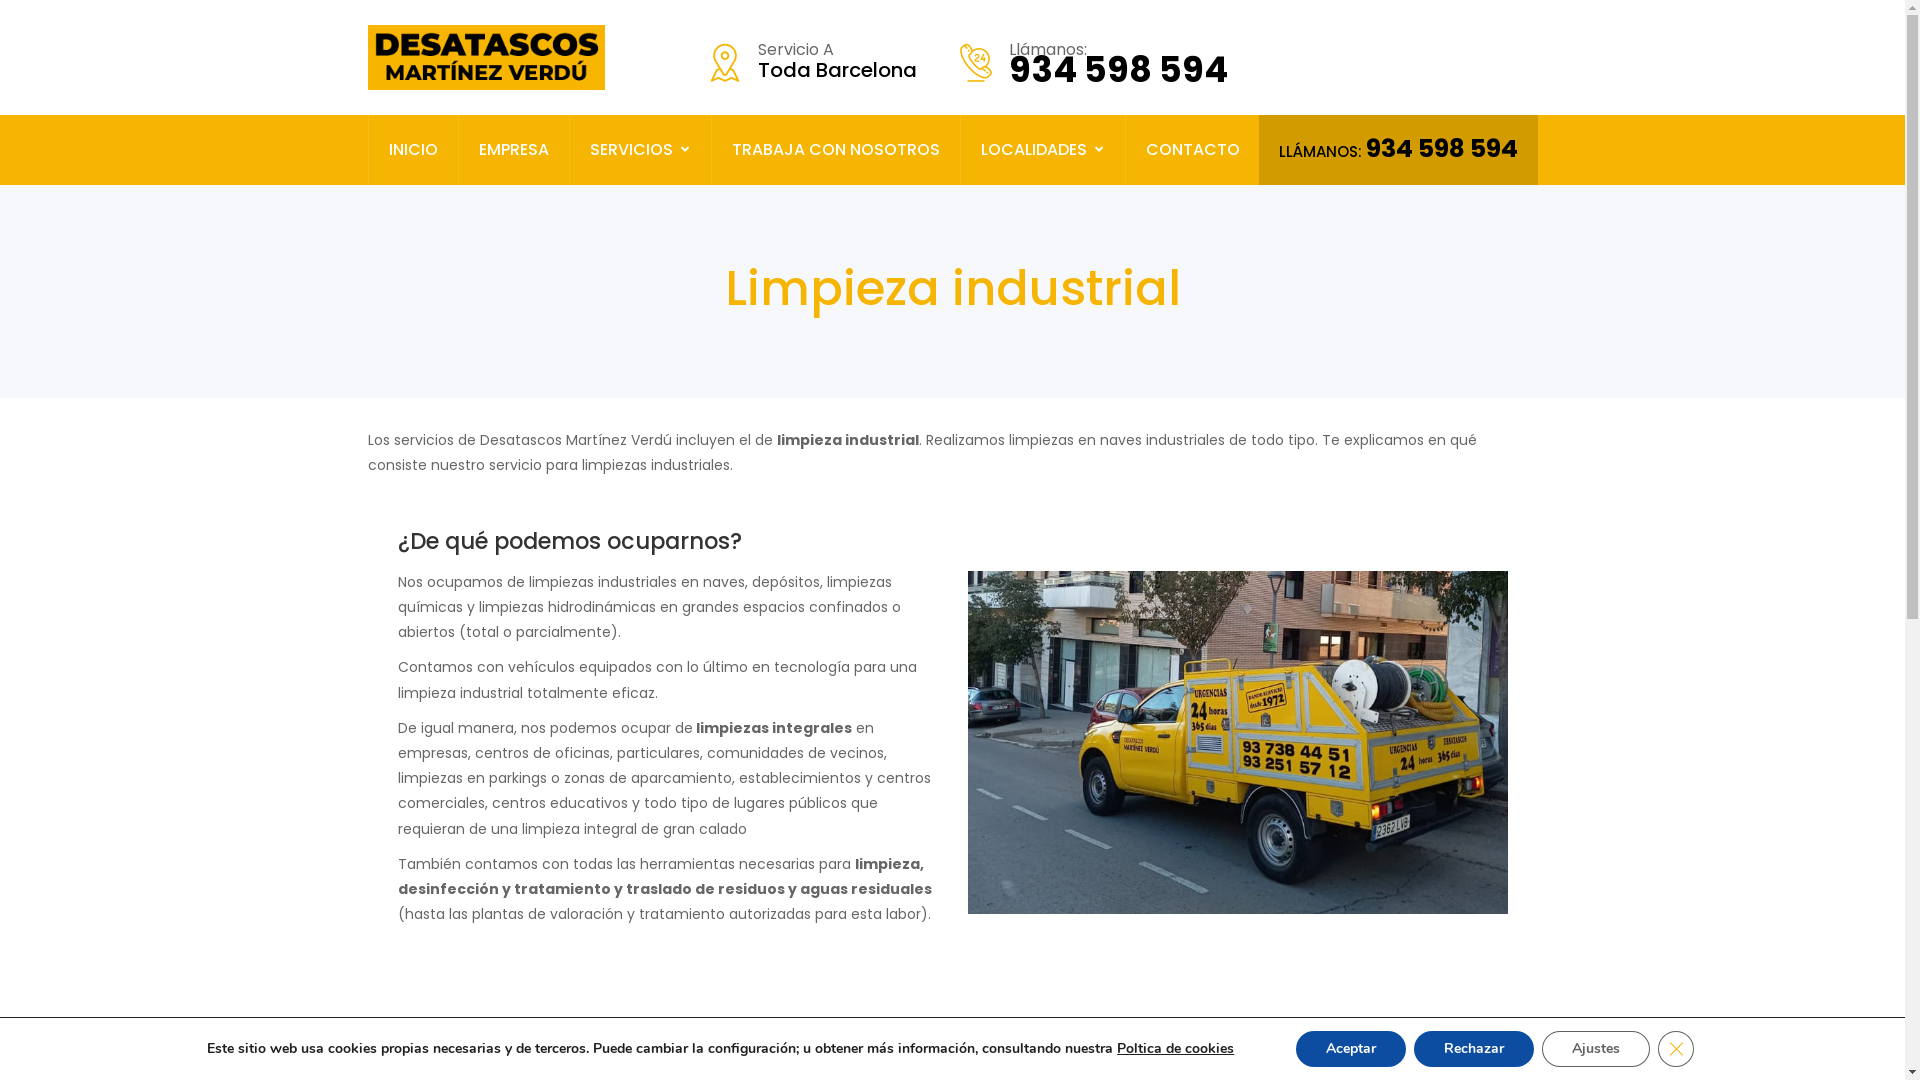  Describe the element at coordinates (1307, 150) in the screenshot. I see `OTRAS` at that location.